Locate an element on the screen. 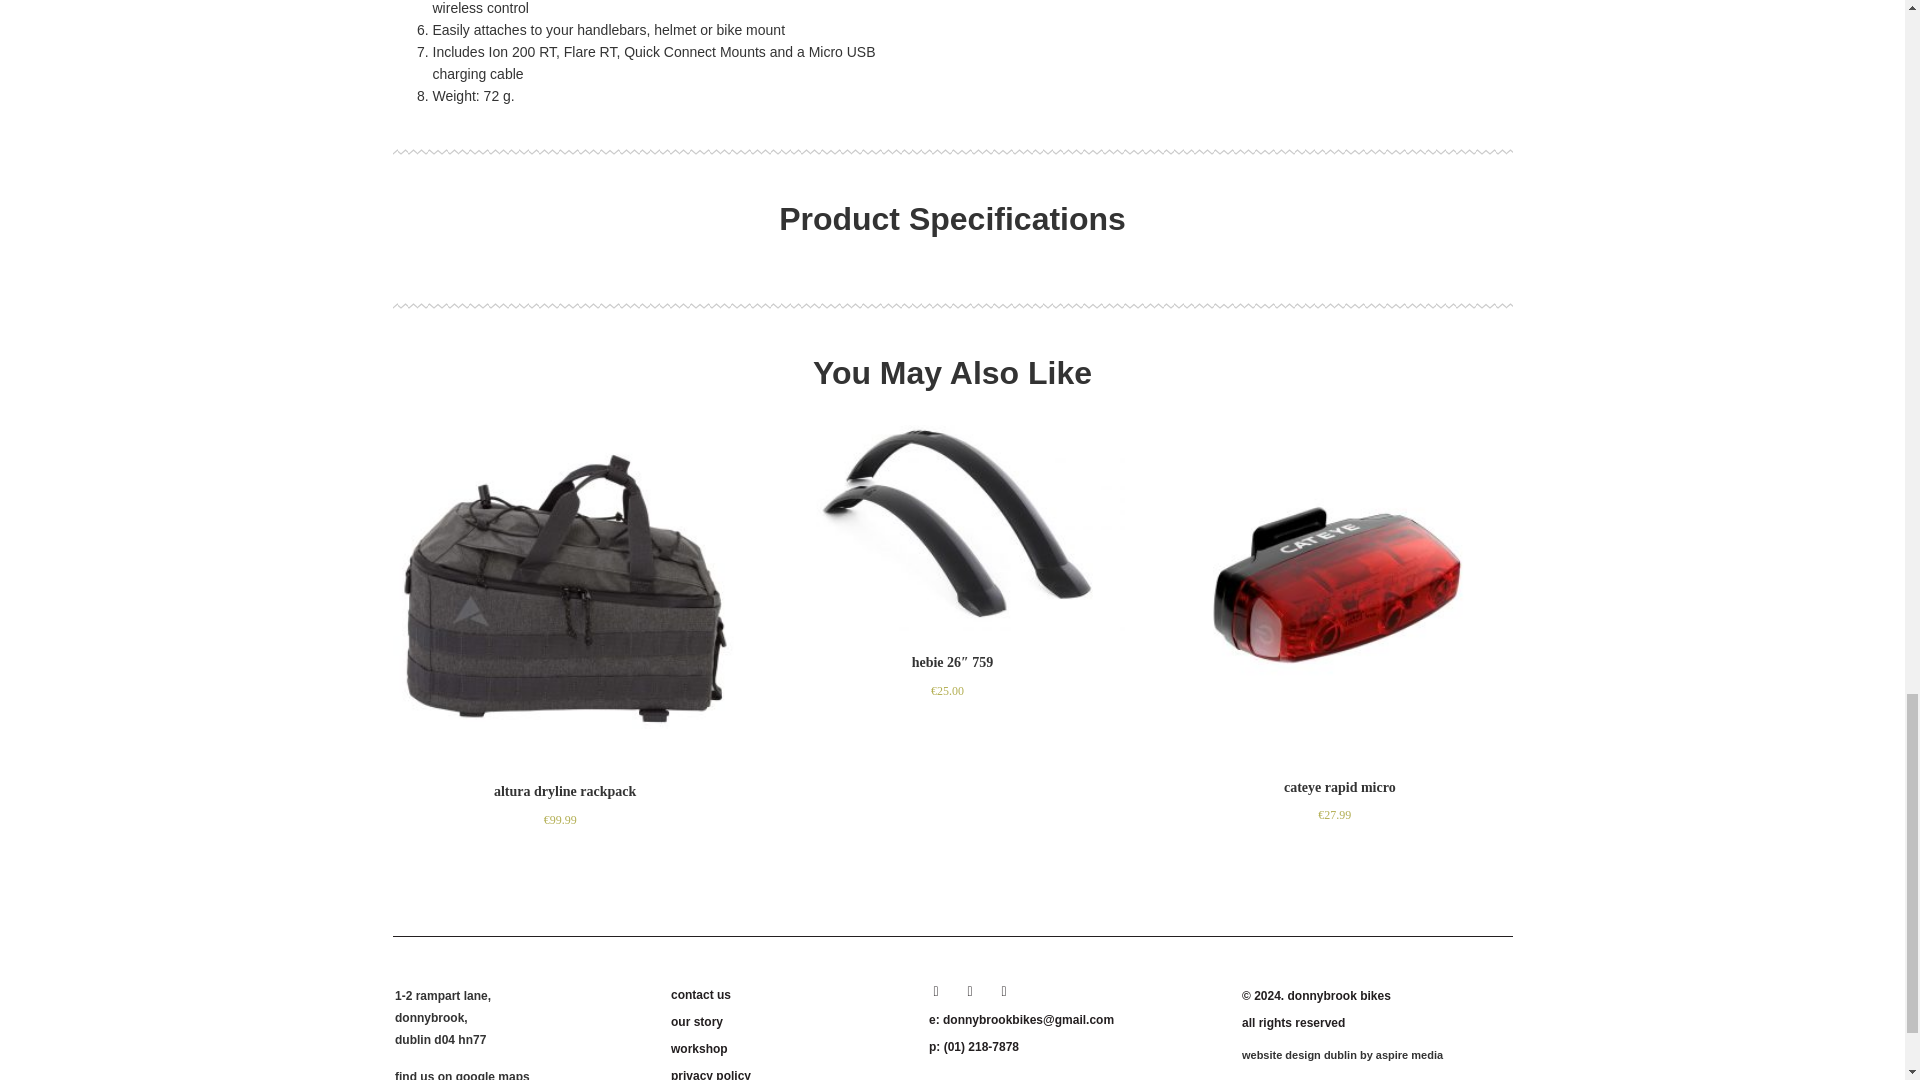 This screenshot has height=1080, width=1920. our story is located at coordinates (787, 1022).